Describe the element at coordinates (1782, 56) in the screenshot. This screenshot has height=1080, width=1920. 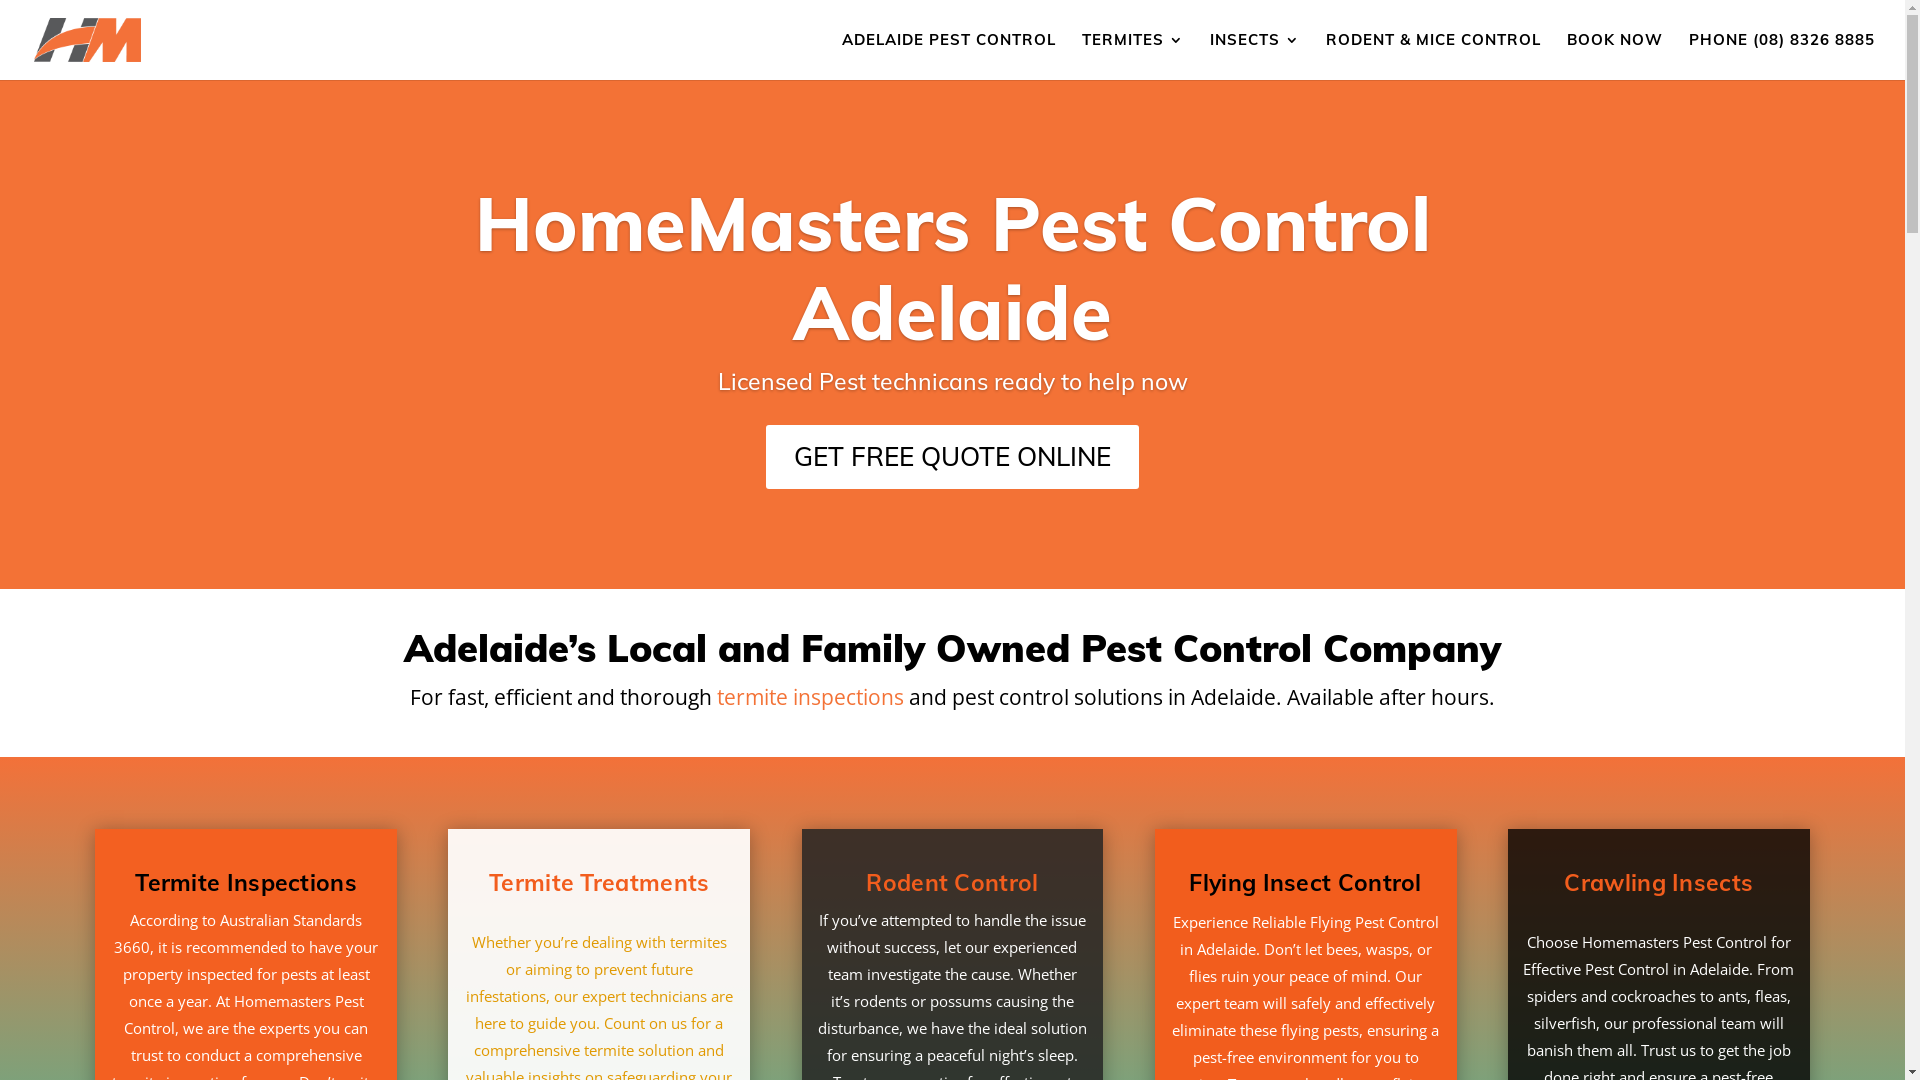
I see `PHONE (08) 8326 8885` at that location.